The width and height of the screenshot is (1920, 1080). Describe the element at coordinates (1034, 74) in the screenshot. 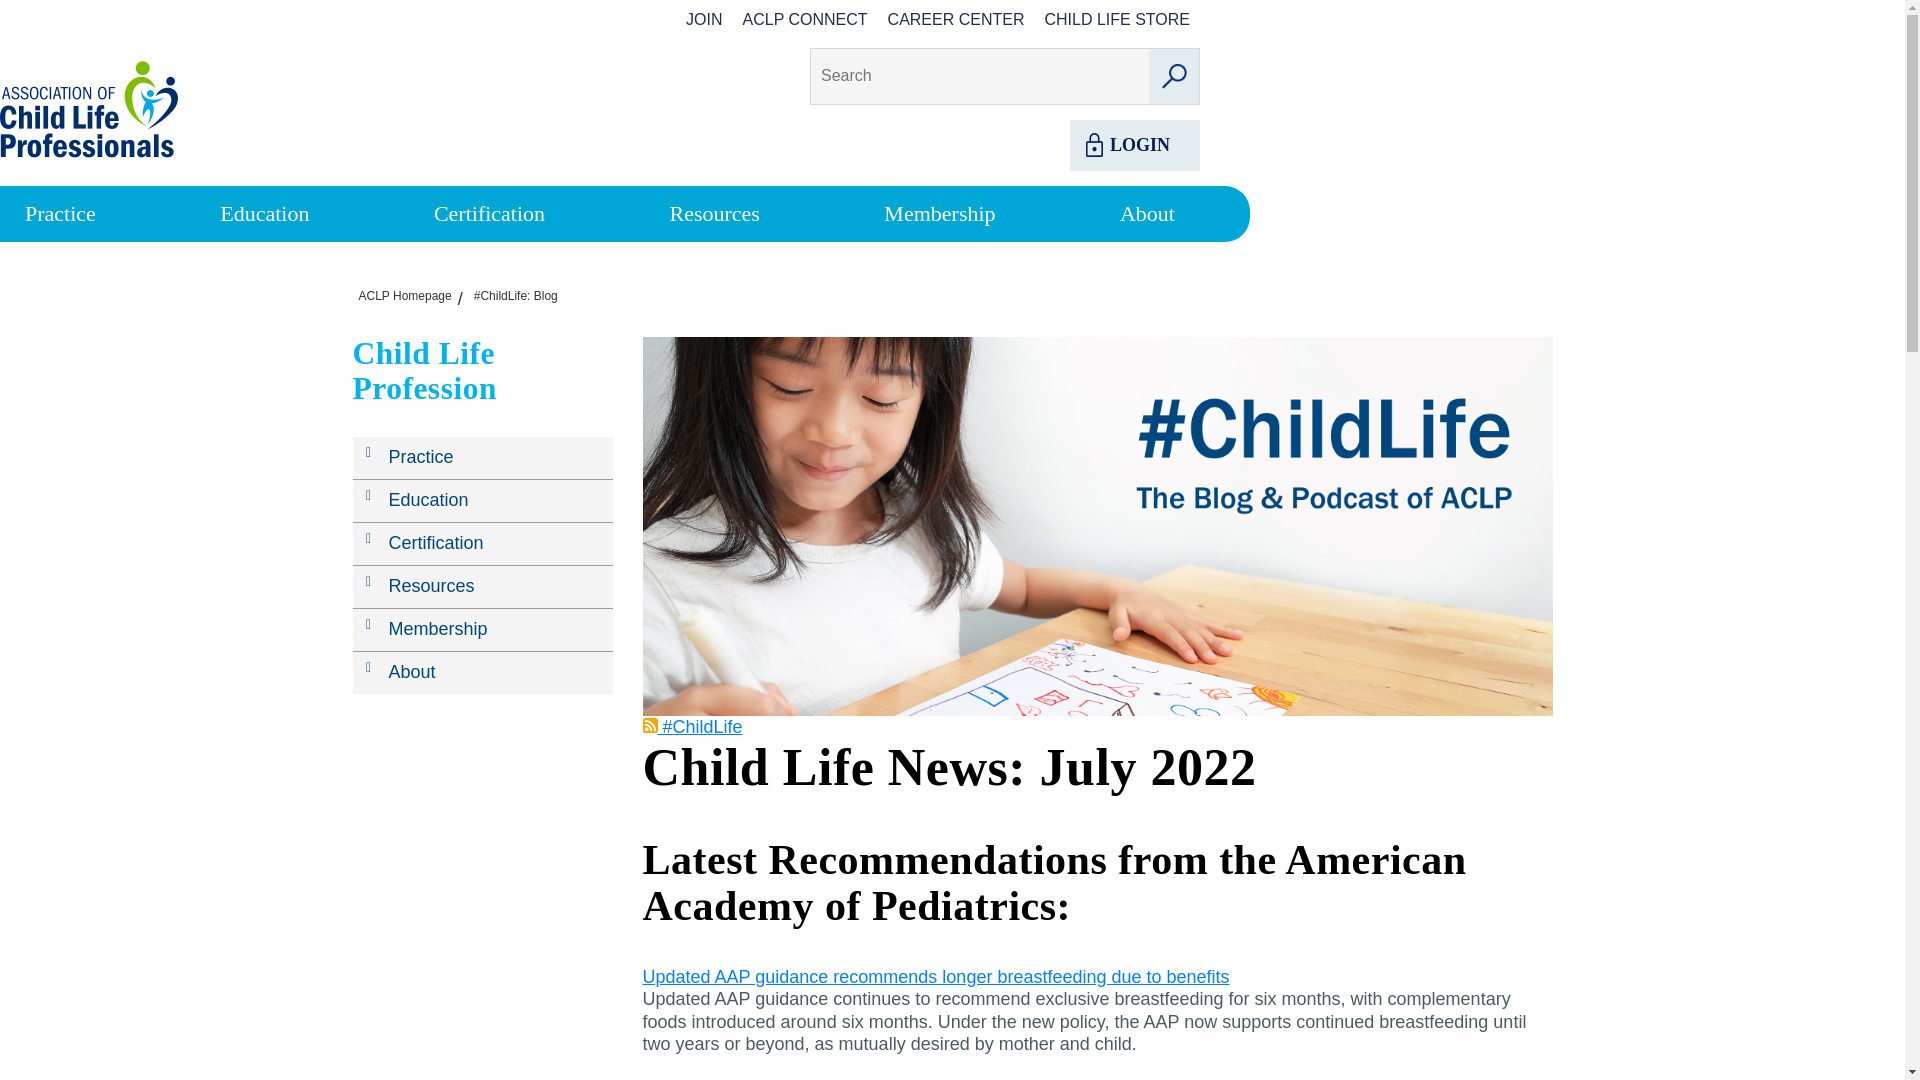

I see `Search input` at that location.